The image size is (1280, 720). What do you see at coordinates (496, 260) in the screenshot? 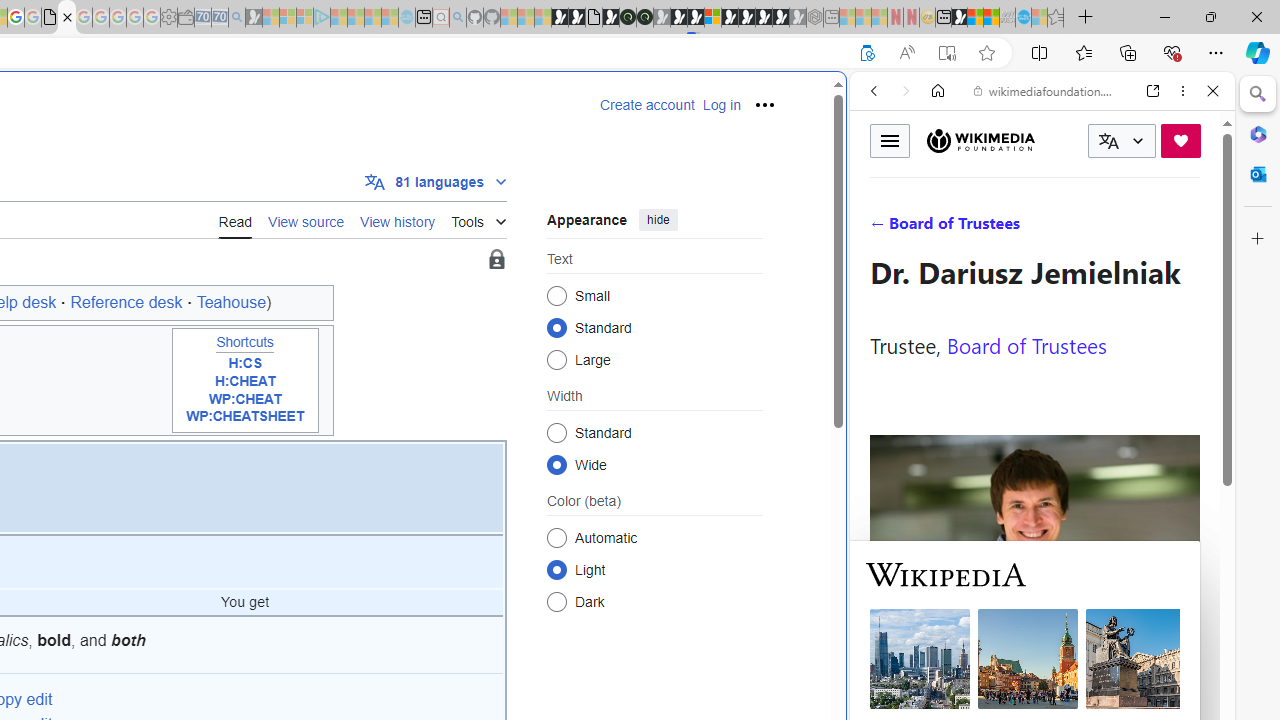
I see `Page semi-protected` at bounding box center [496, 260].